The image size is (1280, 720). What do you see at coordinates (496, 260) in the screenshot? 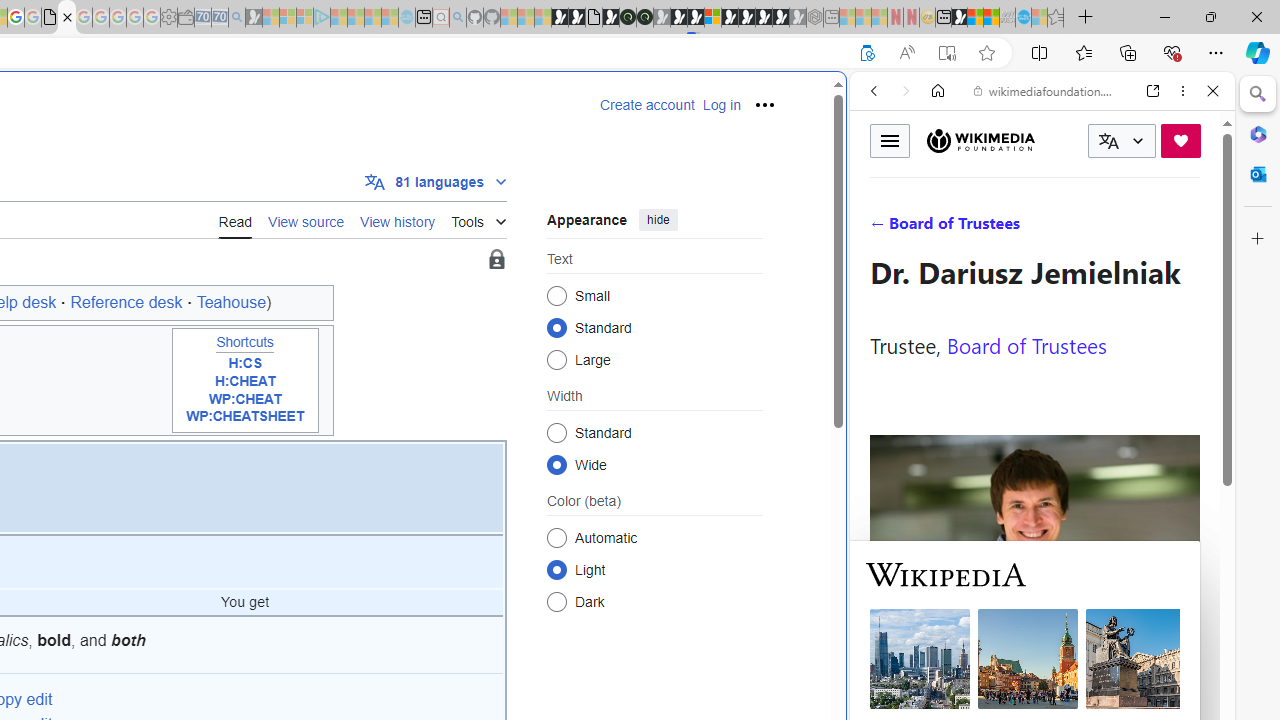
I see `Page semi-protected` at bounding box center [496, 260].